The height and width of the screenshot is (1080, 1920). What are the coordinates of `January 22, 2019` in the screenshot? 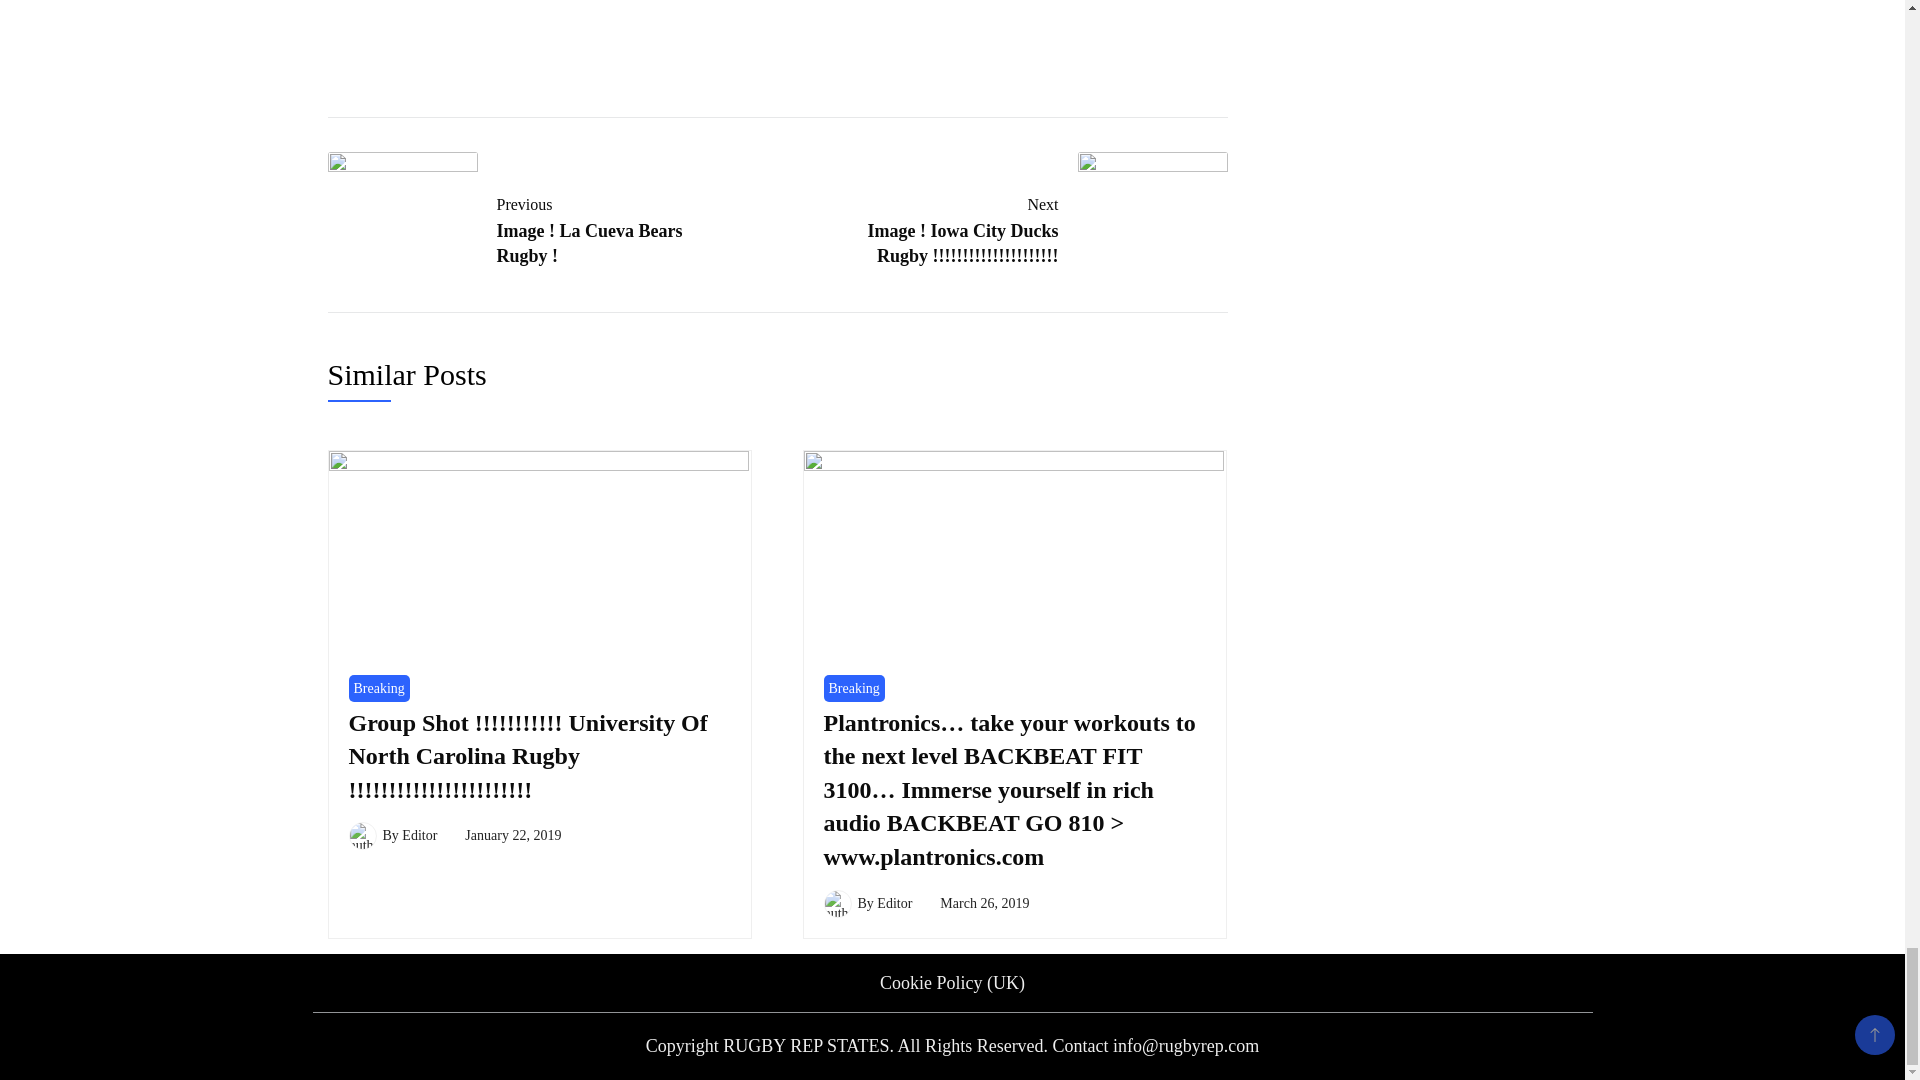 It's located at (521, 227).